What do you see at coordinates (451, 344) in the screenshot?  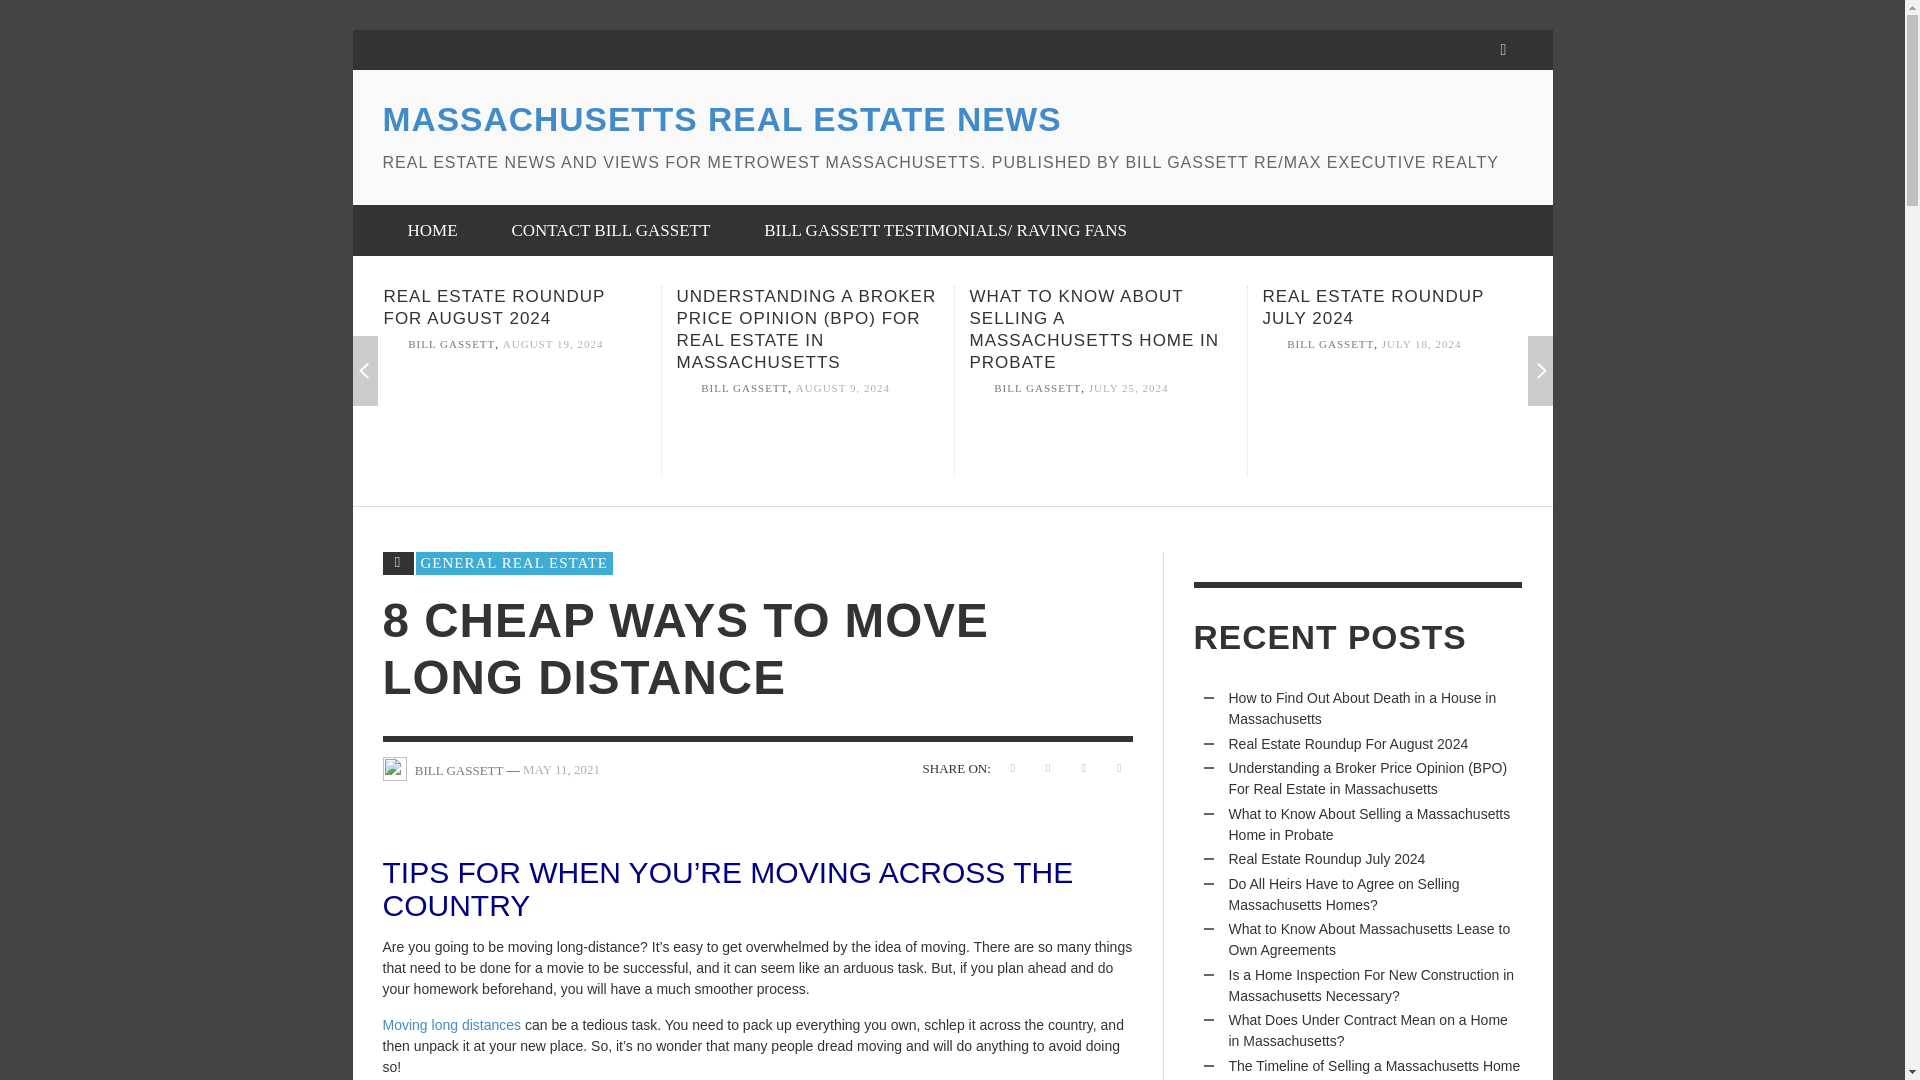 I see `BILL GASSETT` at bounding box center [451, 344].